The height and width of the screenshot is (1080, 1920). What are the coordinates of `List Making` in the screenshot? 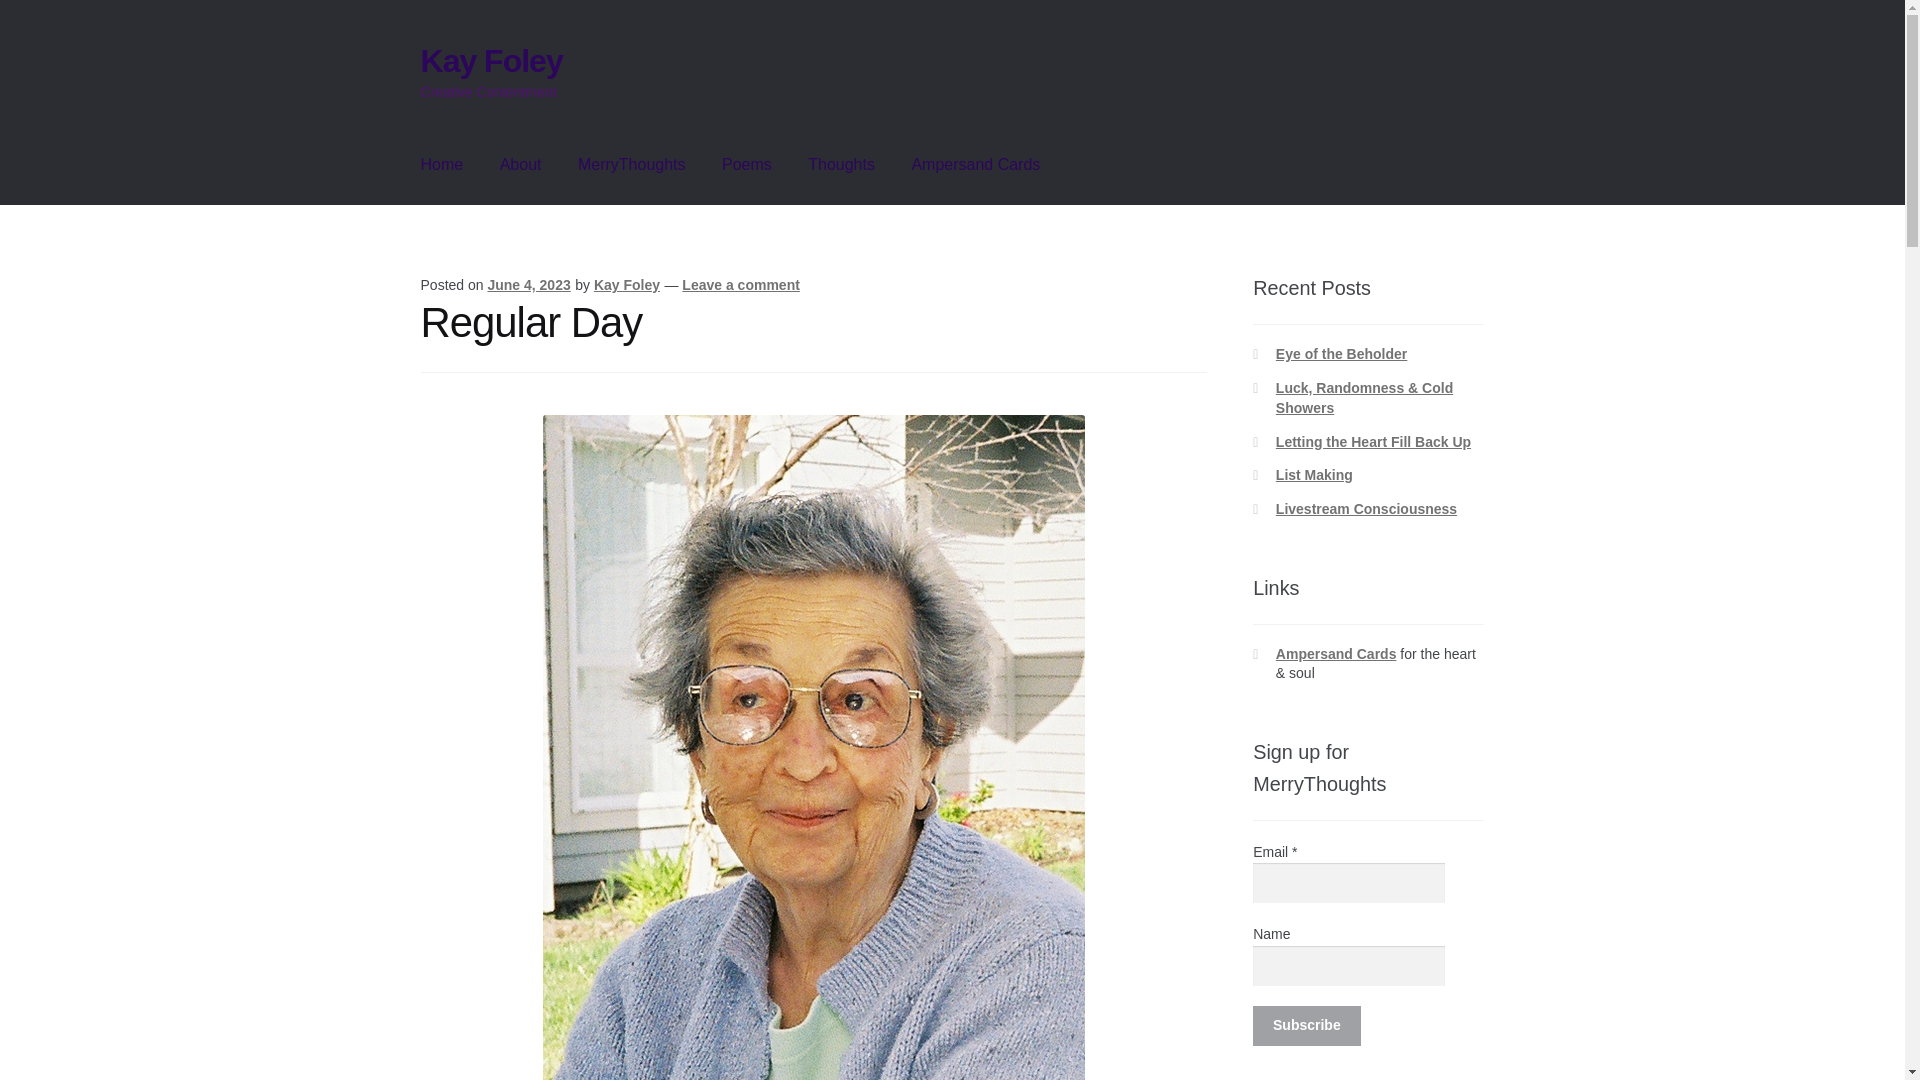 It's located at (1314, 474).